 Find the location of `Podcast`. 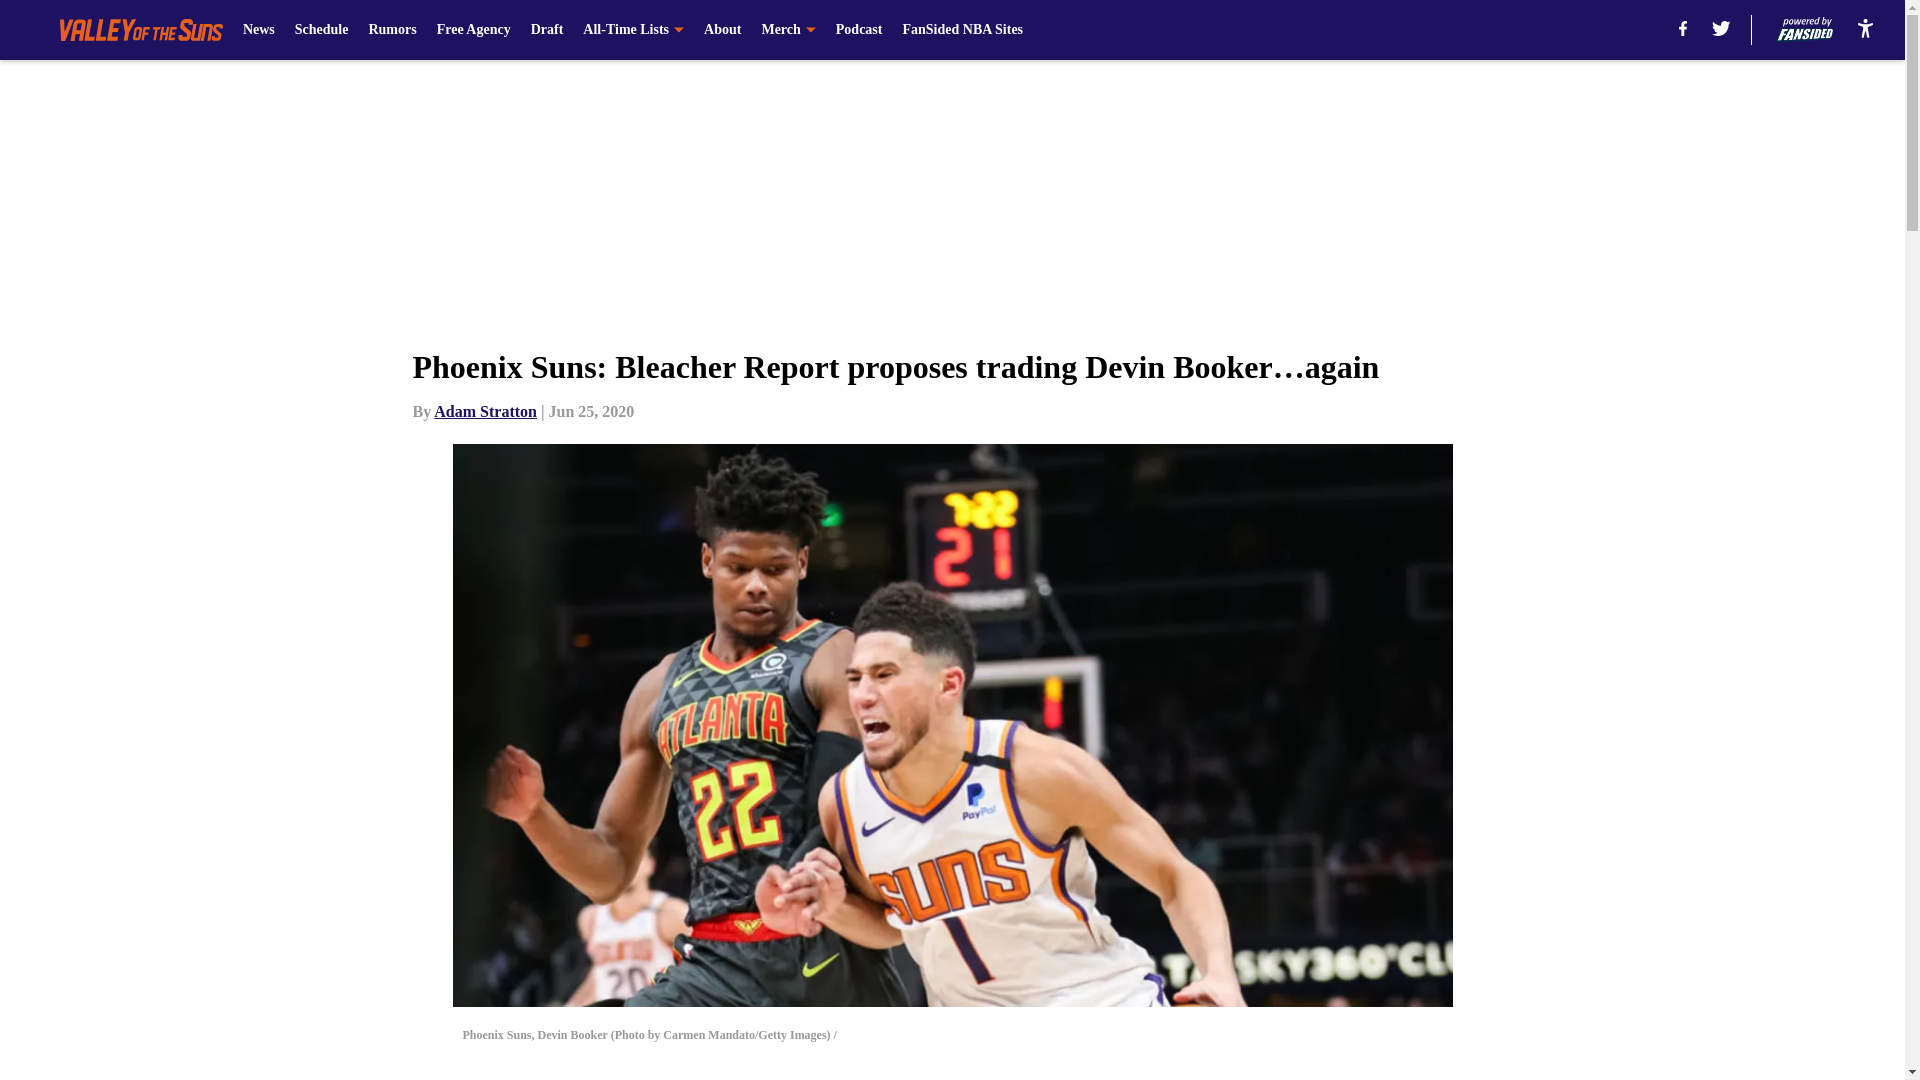

Podcast is located at coordinates (859, 30).